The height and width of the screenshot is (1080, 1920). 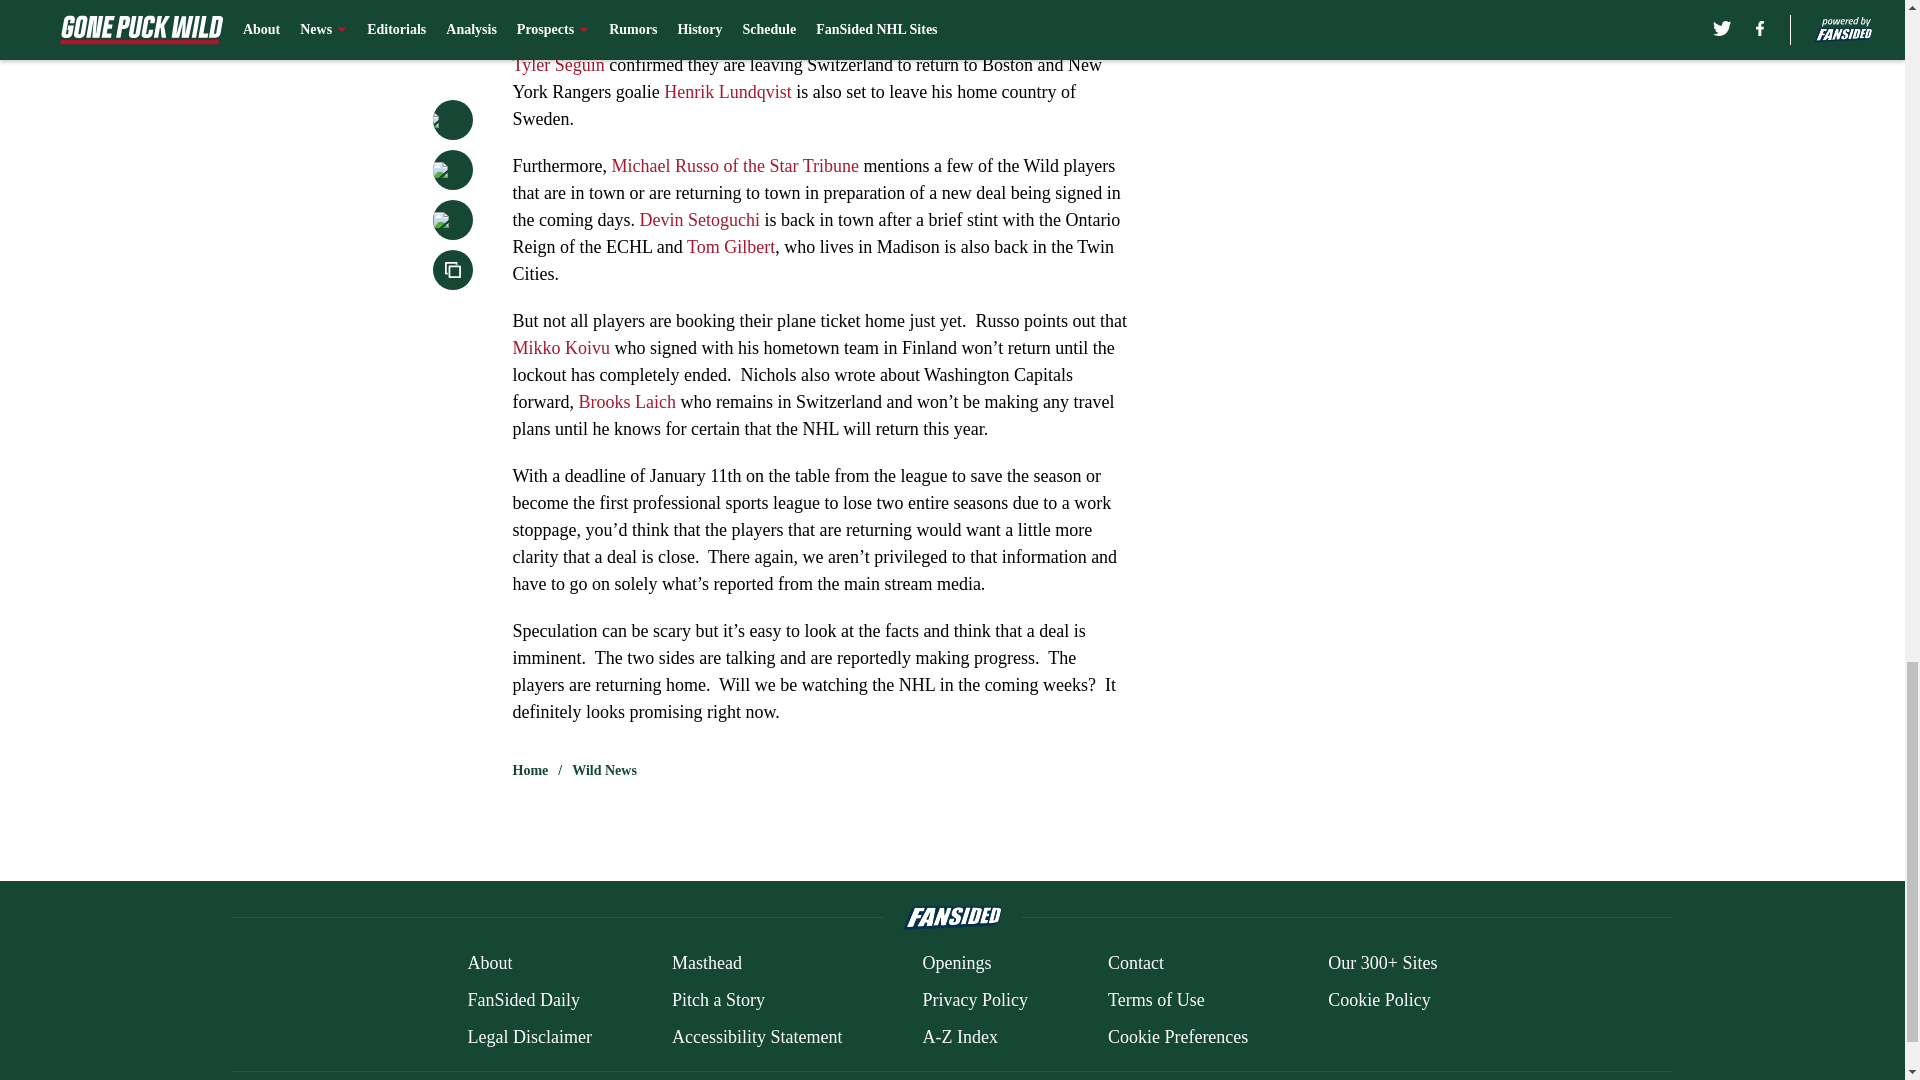 What do you see at coordinates (1004, 38) in the screenshot?
I see `Patrice Bergeron` at bounding box center [1004, 38].